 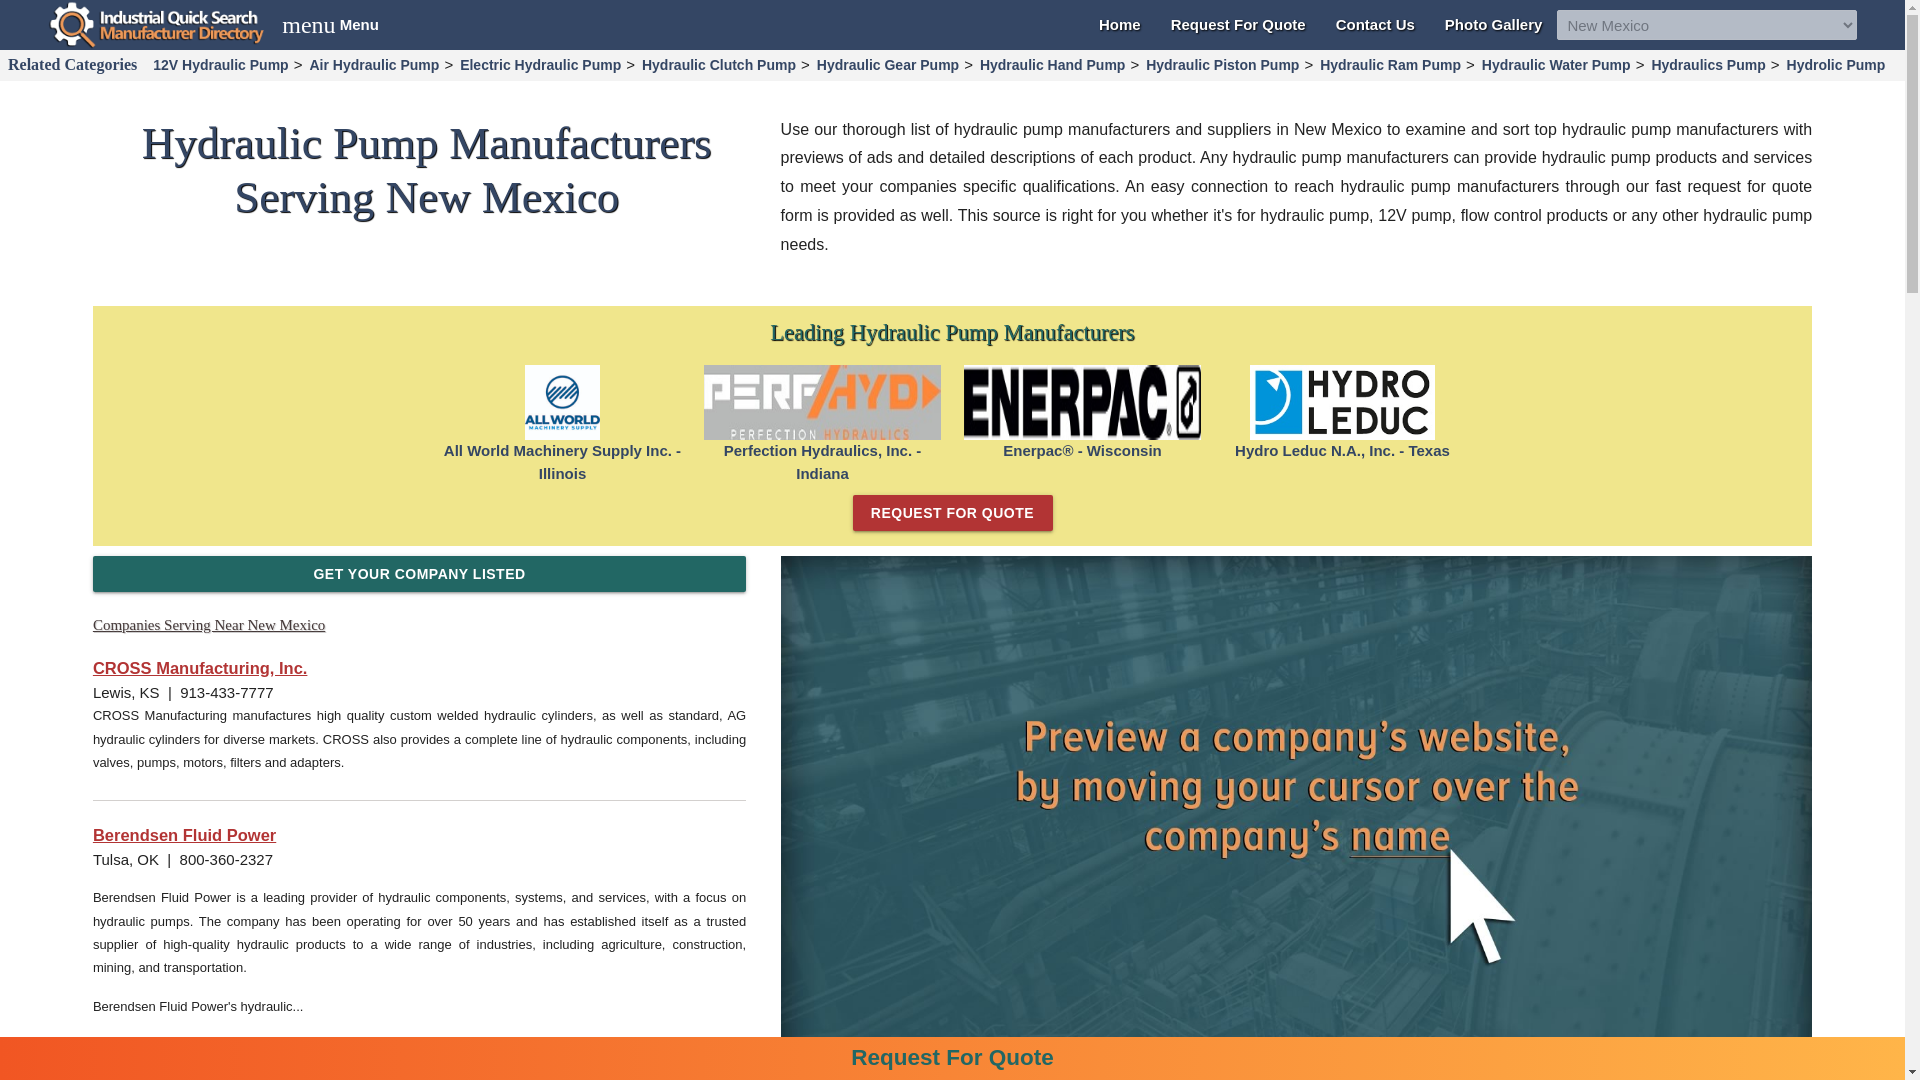 I want to click on Hydraulic Piston Pump, so click(x=1222, y=64).